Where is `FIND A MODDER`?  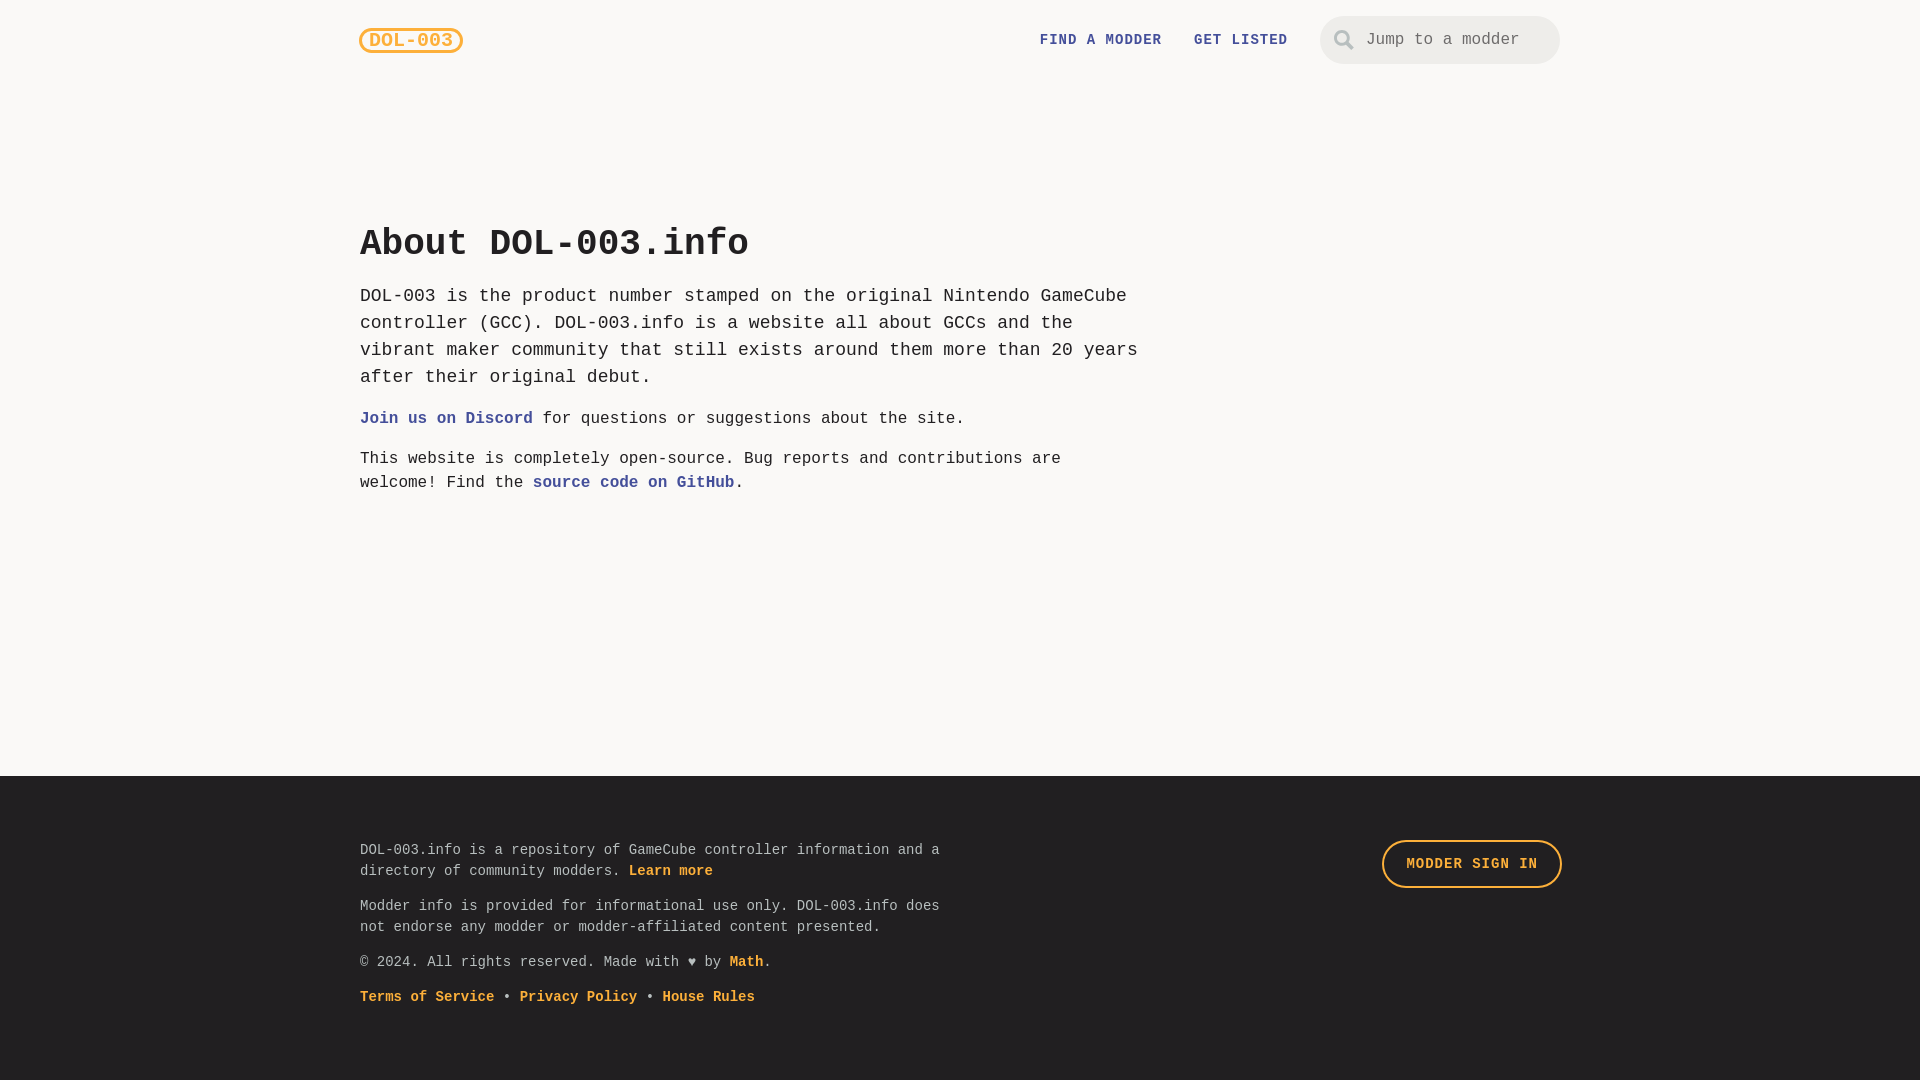
FIND A MODDER is located at coordinates (1100, 40).